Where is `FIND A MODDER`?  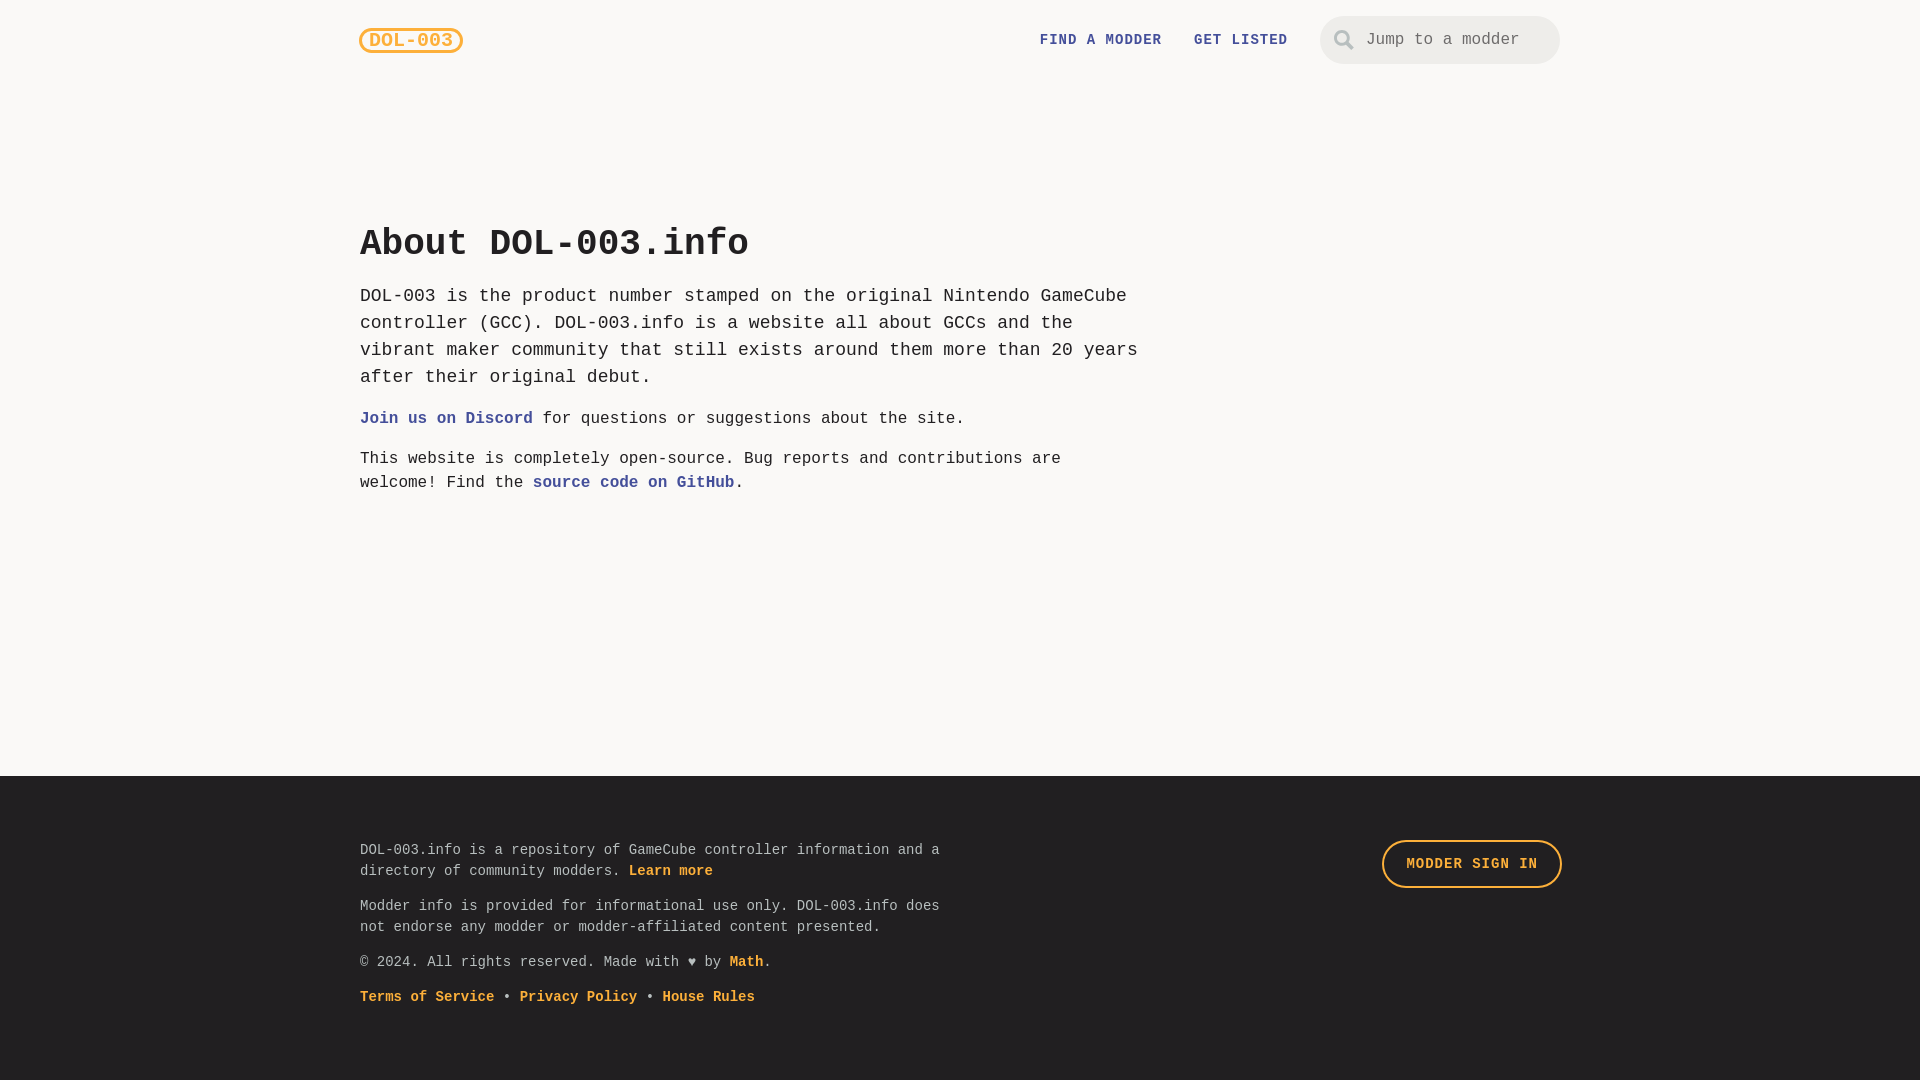
FIND A MODDER is located at coordinates (1100, 40).